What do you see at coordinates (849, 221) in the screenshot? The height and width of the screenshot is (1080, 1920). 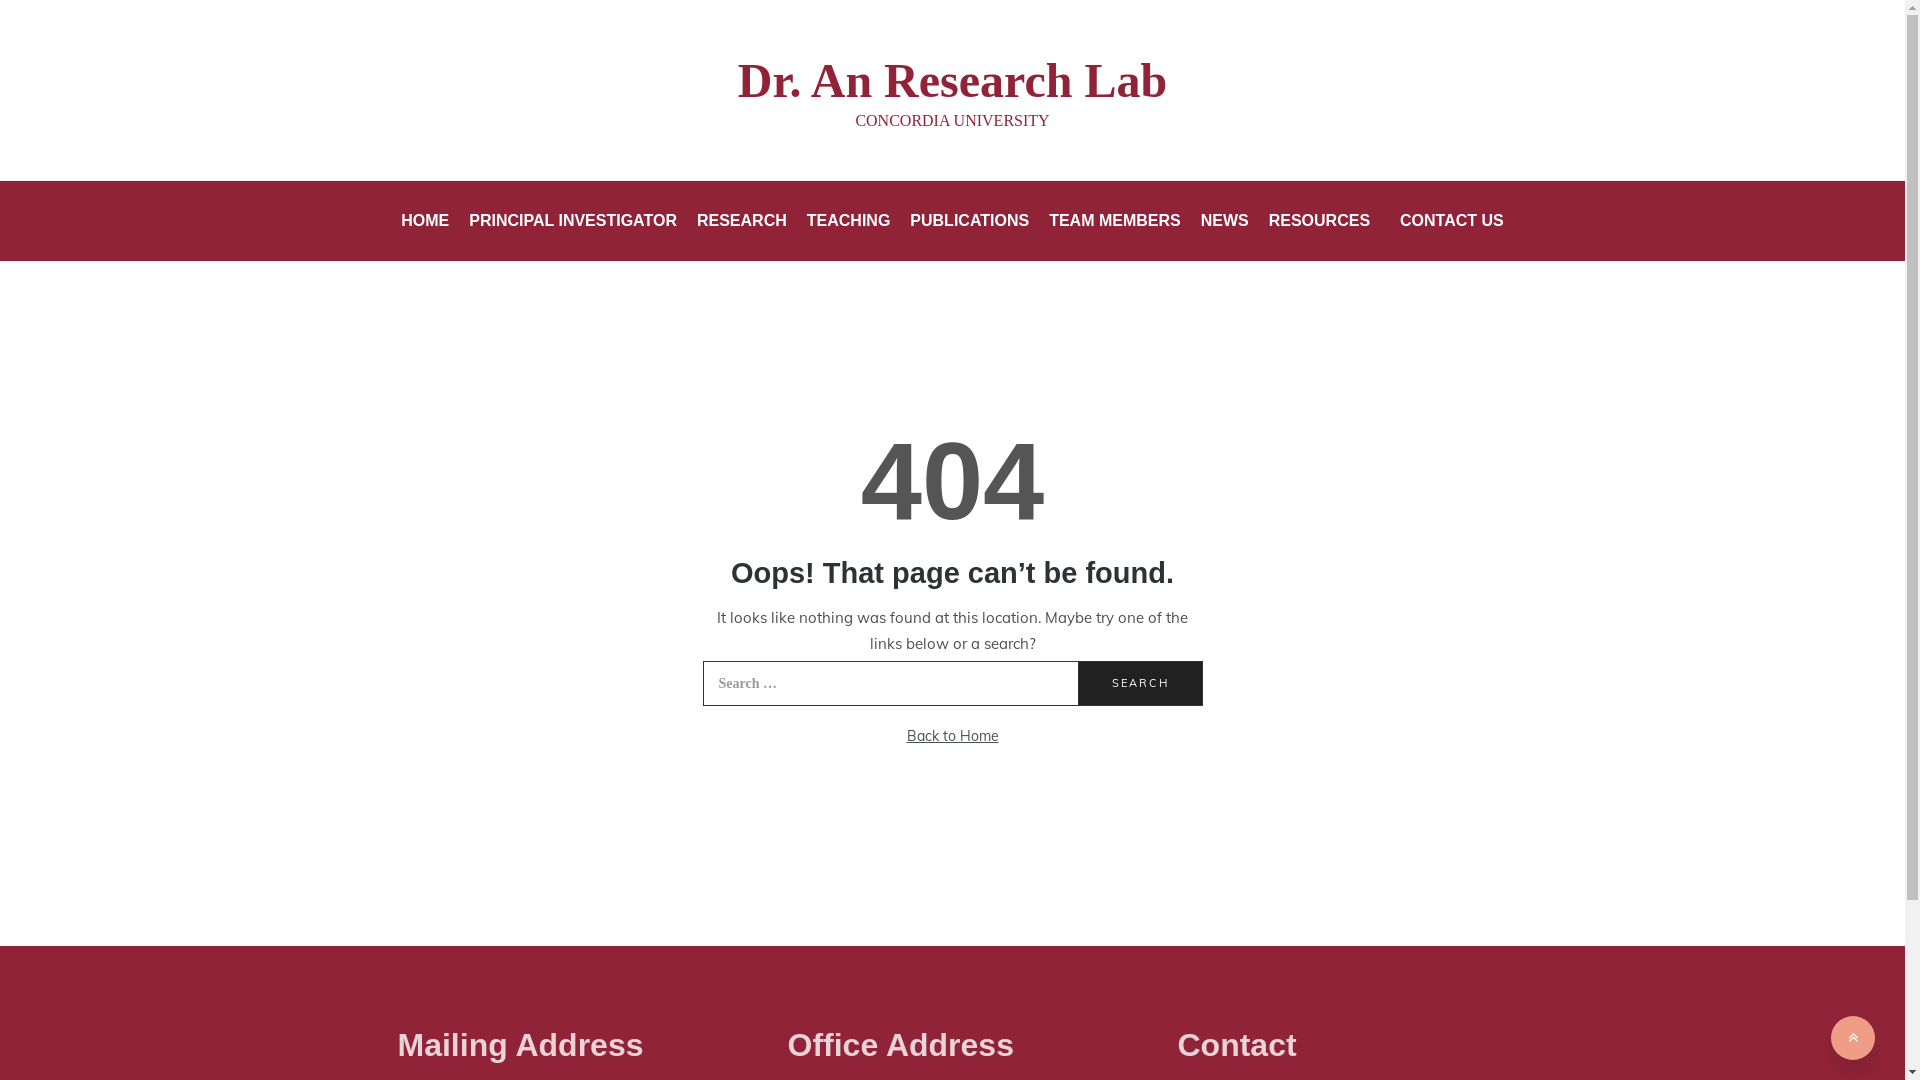 I see `TEACHING` at bounding box center [849, 221].